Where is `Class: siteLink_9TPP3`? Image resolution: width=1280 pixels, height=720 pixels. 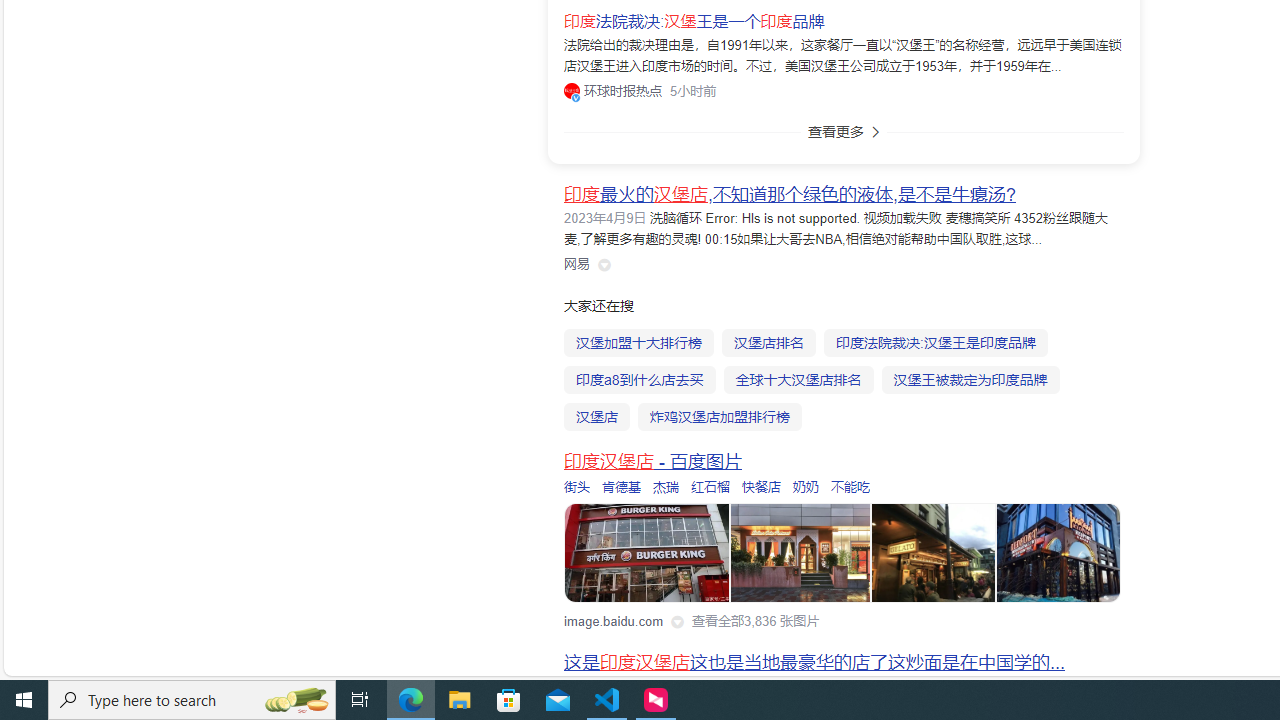
Class: siteLink_9TPP3 is located at coordinates (577, 264).